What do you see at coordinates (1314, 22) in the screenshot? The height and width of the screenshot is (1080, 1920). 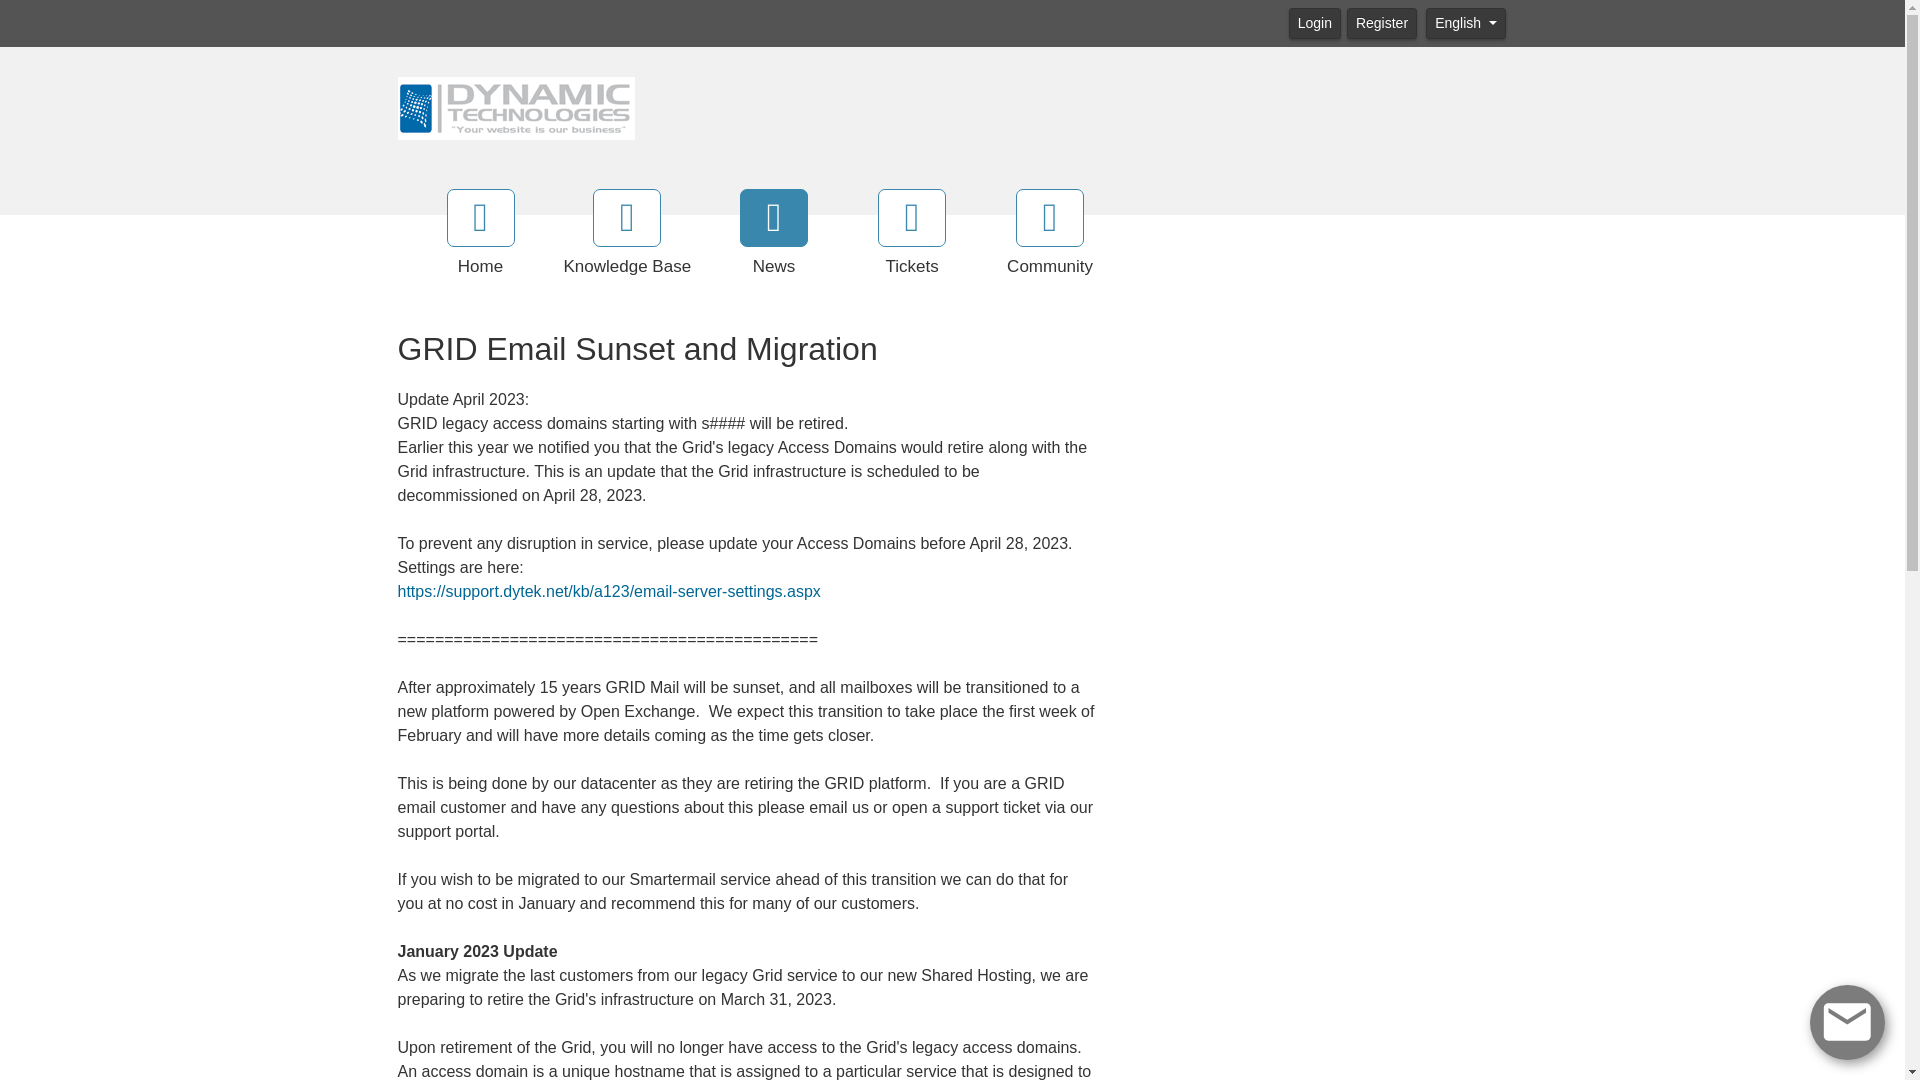 I see `Login` at bounding box center [1314, 22].